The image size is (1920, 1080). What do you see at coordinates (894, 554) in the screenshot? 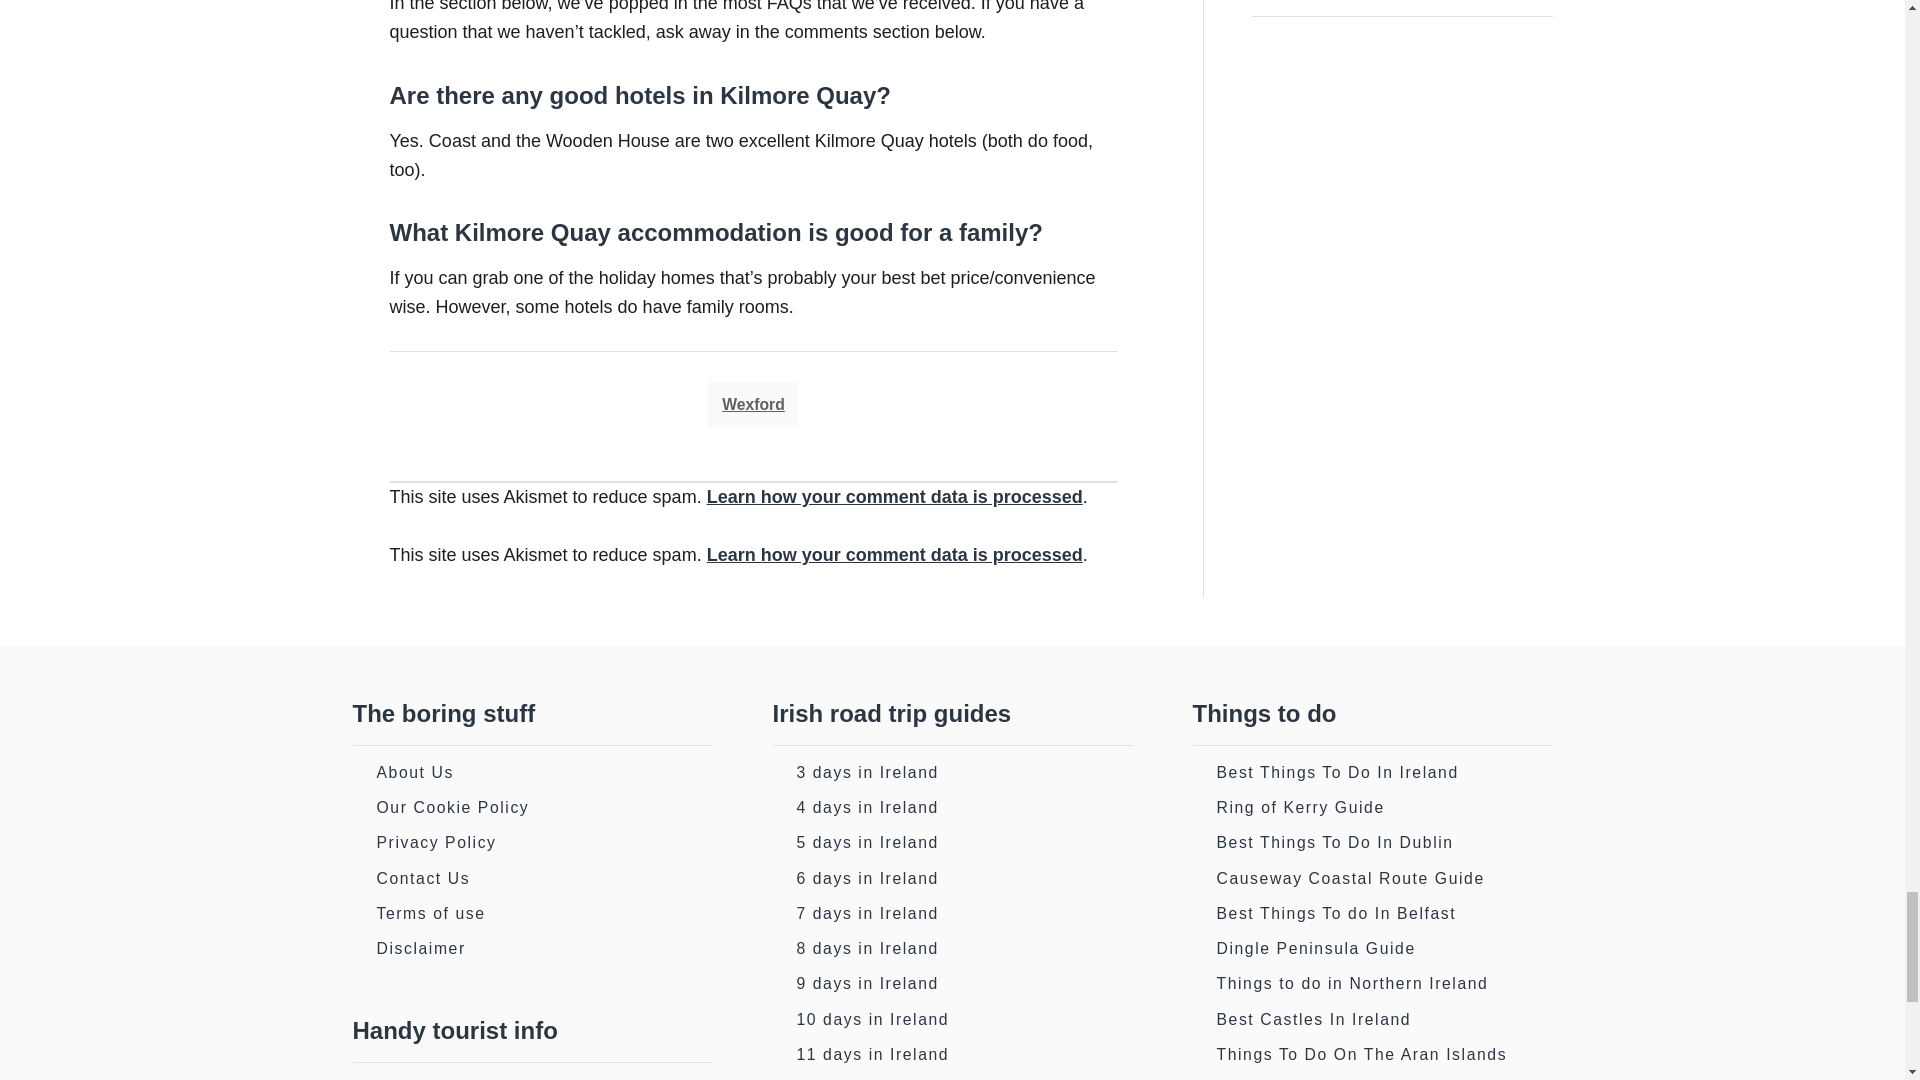
I see `Learn how your comment data is processed` at bounding box center [894, 554].